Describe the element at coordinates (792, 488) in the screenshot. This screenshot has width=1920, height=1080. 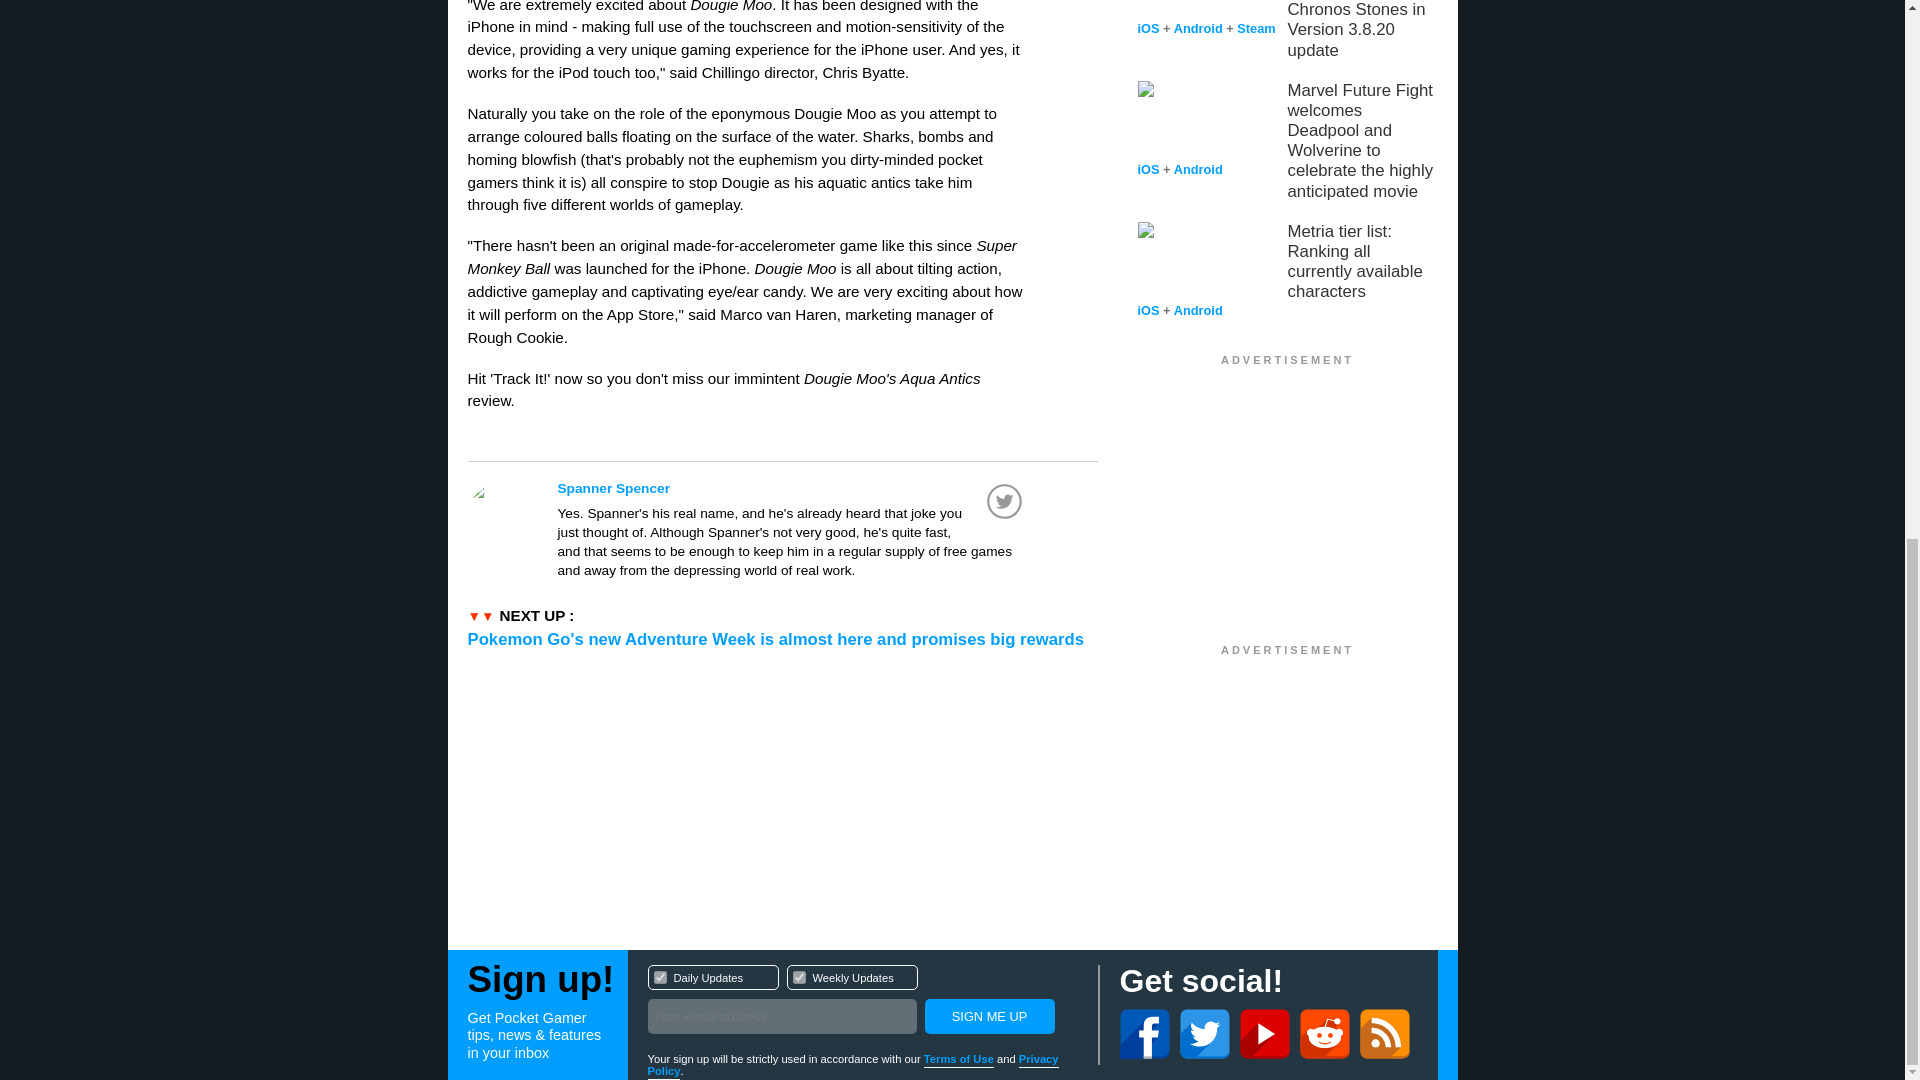
I see `2` at that location.